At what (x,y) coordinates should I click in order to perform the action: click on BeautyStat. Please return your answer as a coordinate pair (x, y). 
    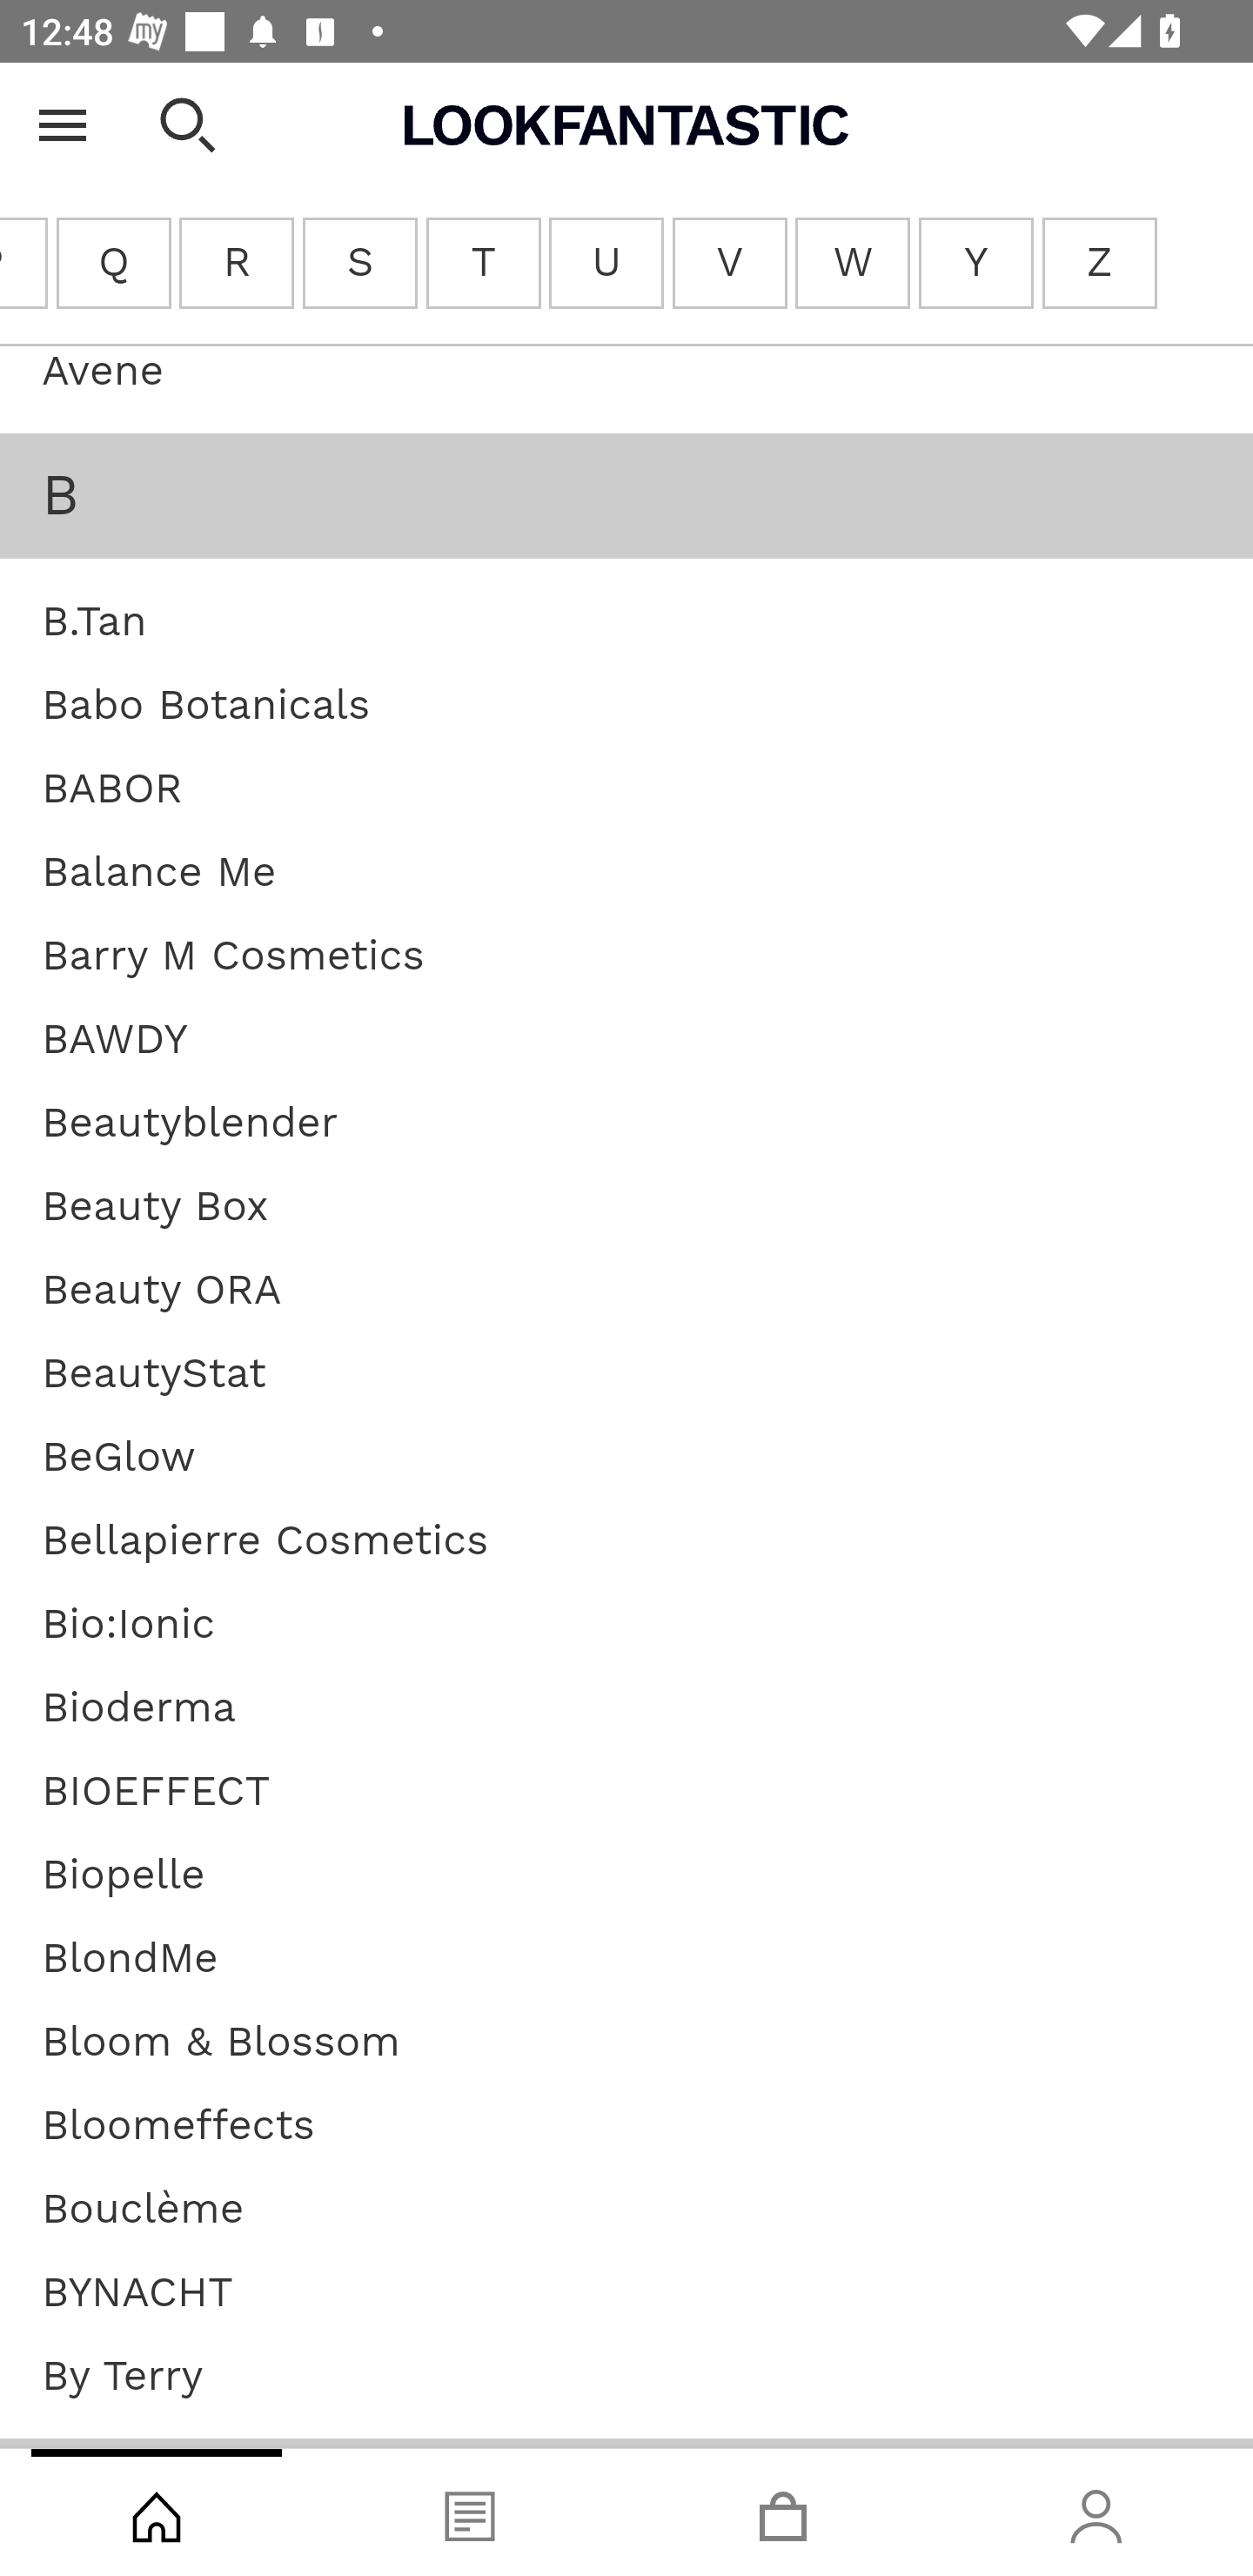
    Looking at the image, I should click on (153, 1375).